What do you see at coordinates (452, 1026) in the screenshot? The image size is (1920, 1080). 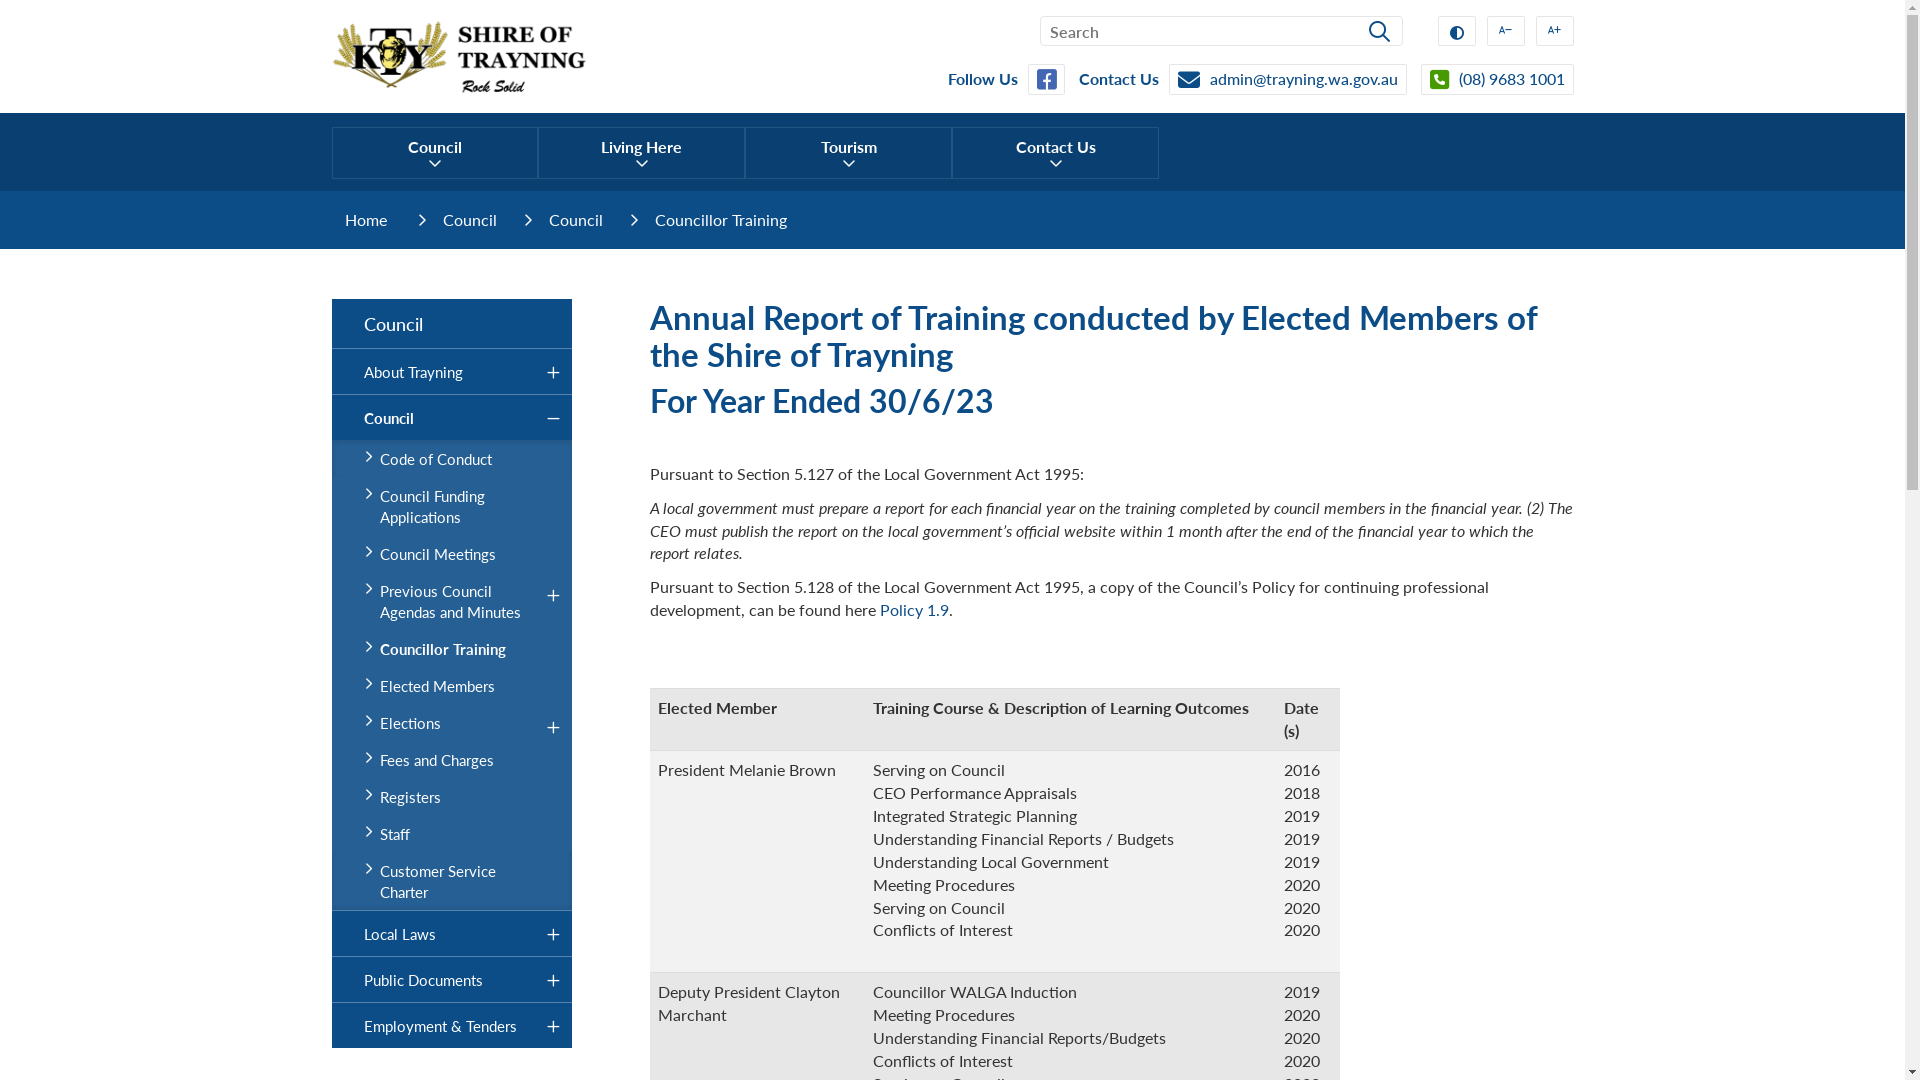 I see `Employment & Tenders` at bounding box center [452, 1026].